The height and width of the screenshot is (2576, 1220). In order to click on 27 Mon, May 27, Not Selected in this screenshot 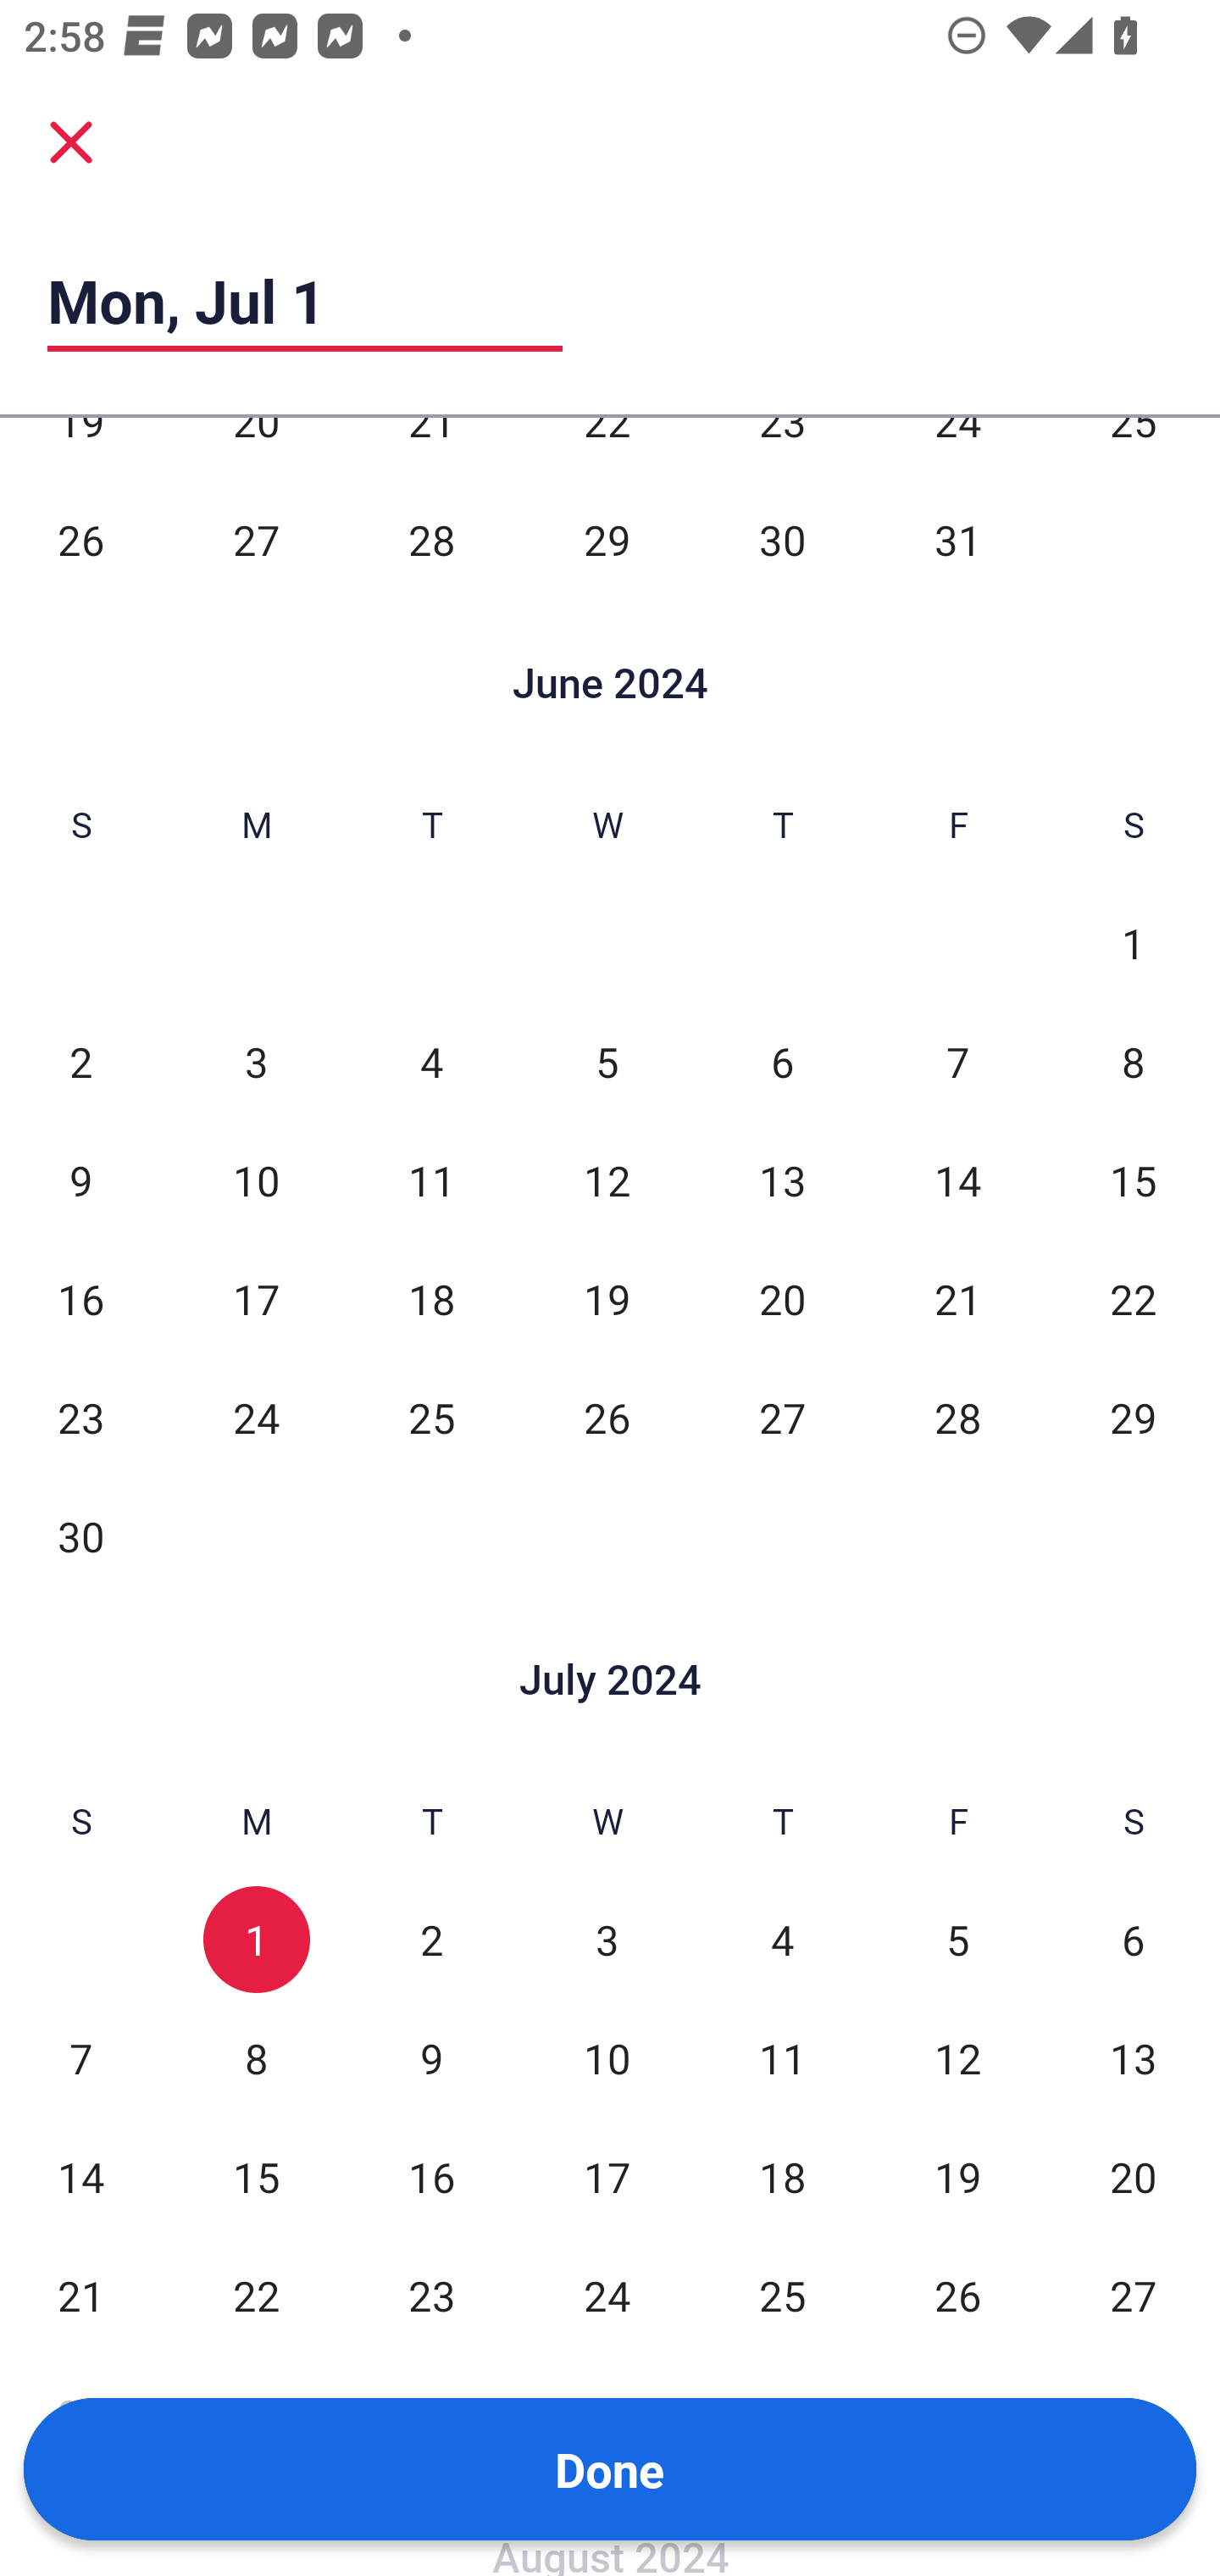, I will do `click(256, 541)`.